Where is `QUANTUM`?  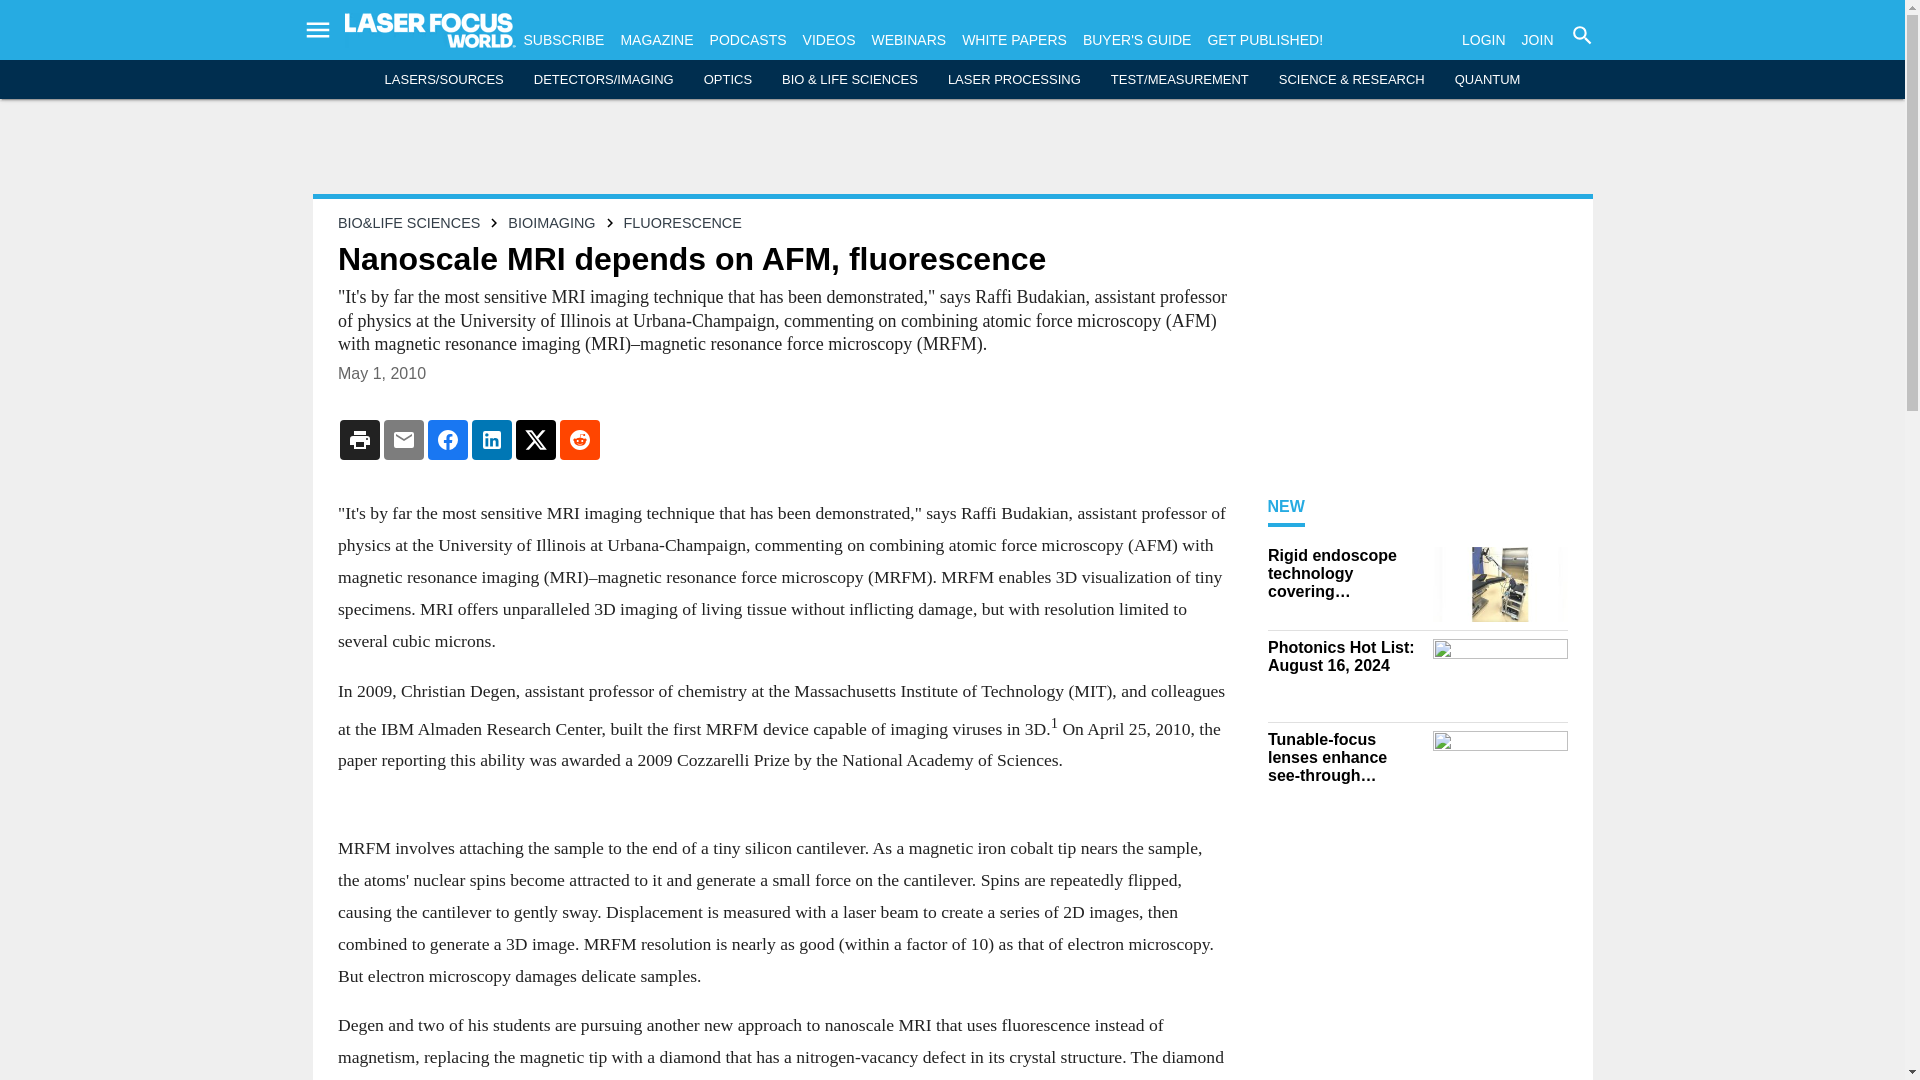
QUANTUM is located at coordinates (1488, 80).